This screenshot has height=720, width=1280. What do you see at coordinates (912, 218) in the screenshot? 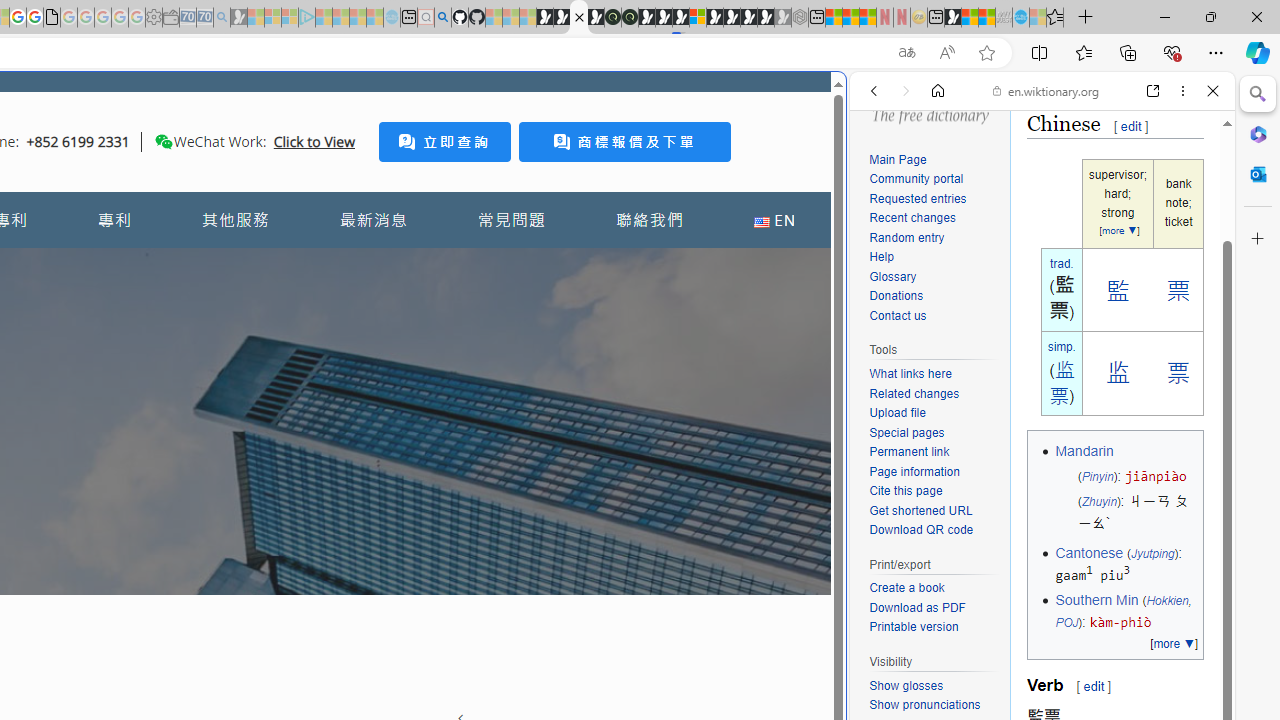
I see `Recent changes` at bounding box center [912, 218].